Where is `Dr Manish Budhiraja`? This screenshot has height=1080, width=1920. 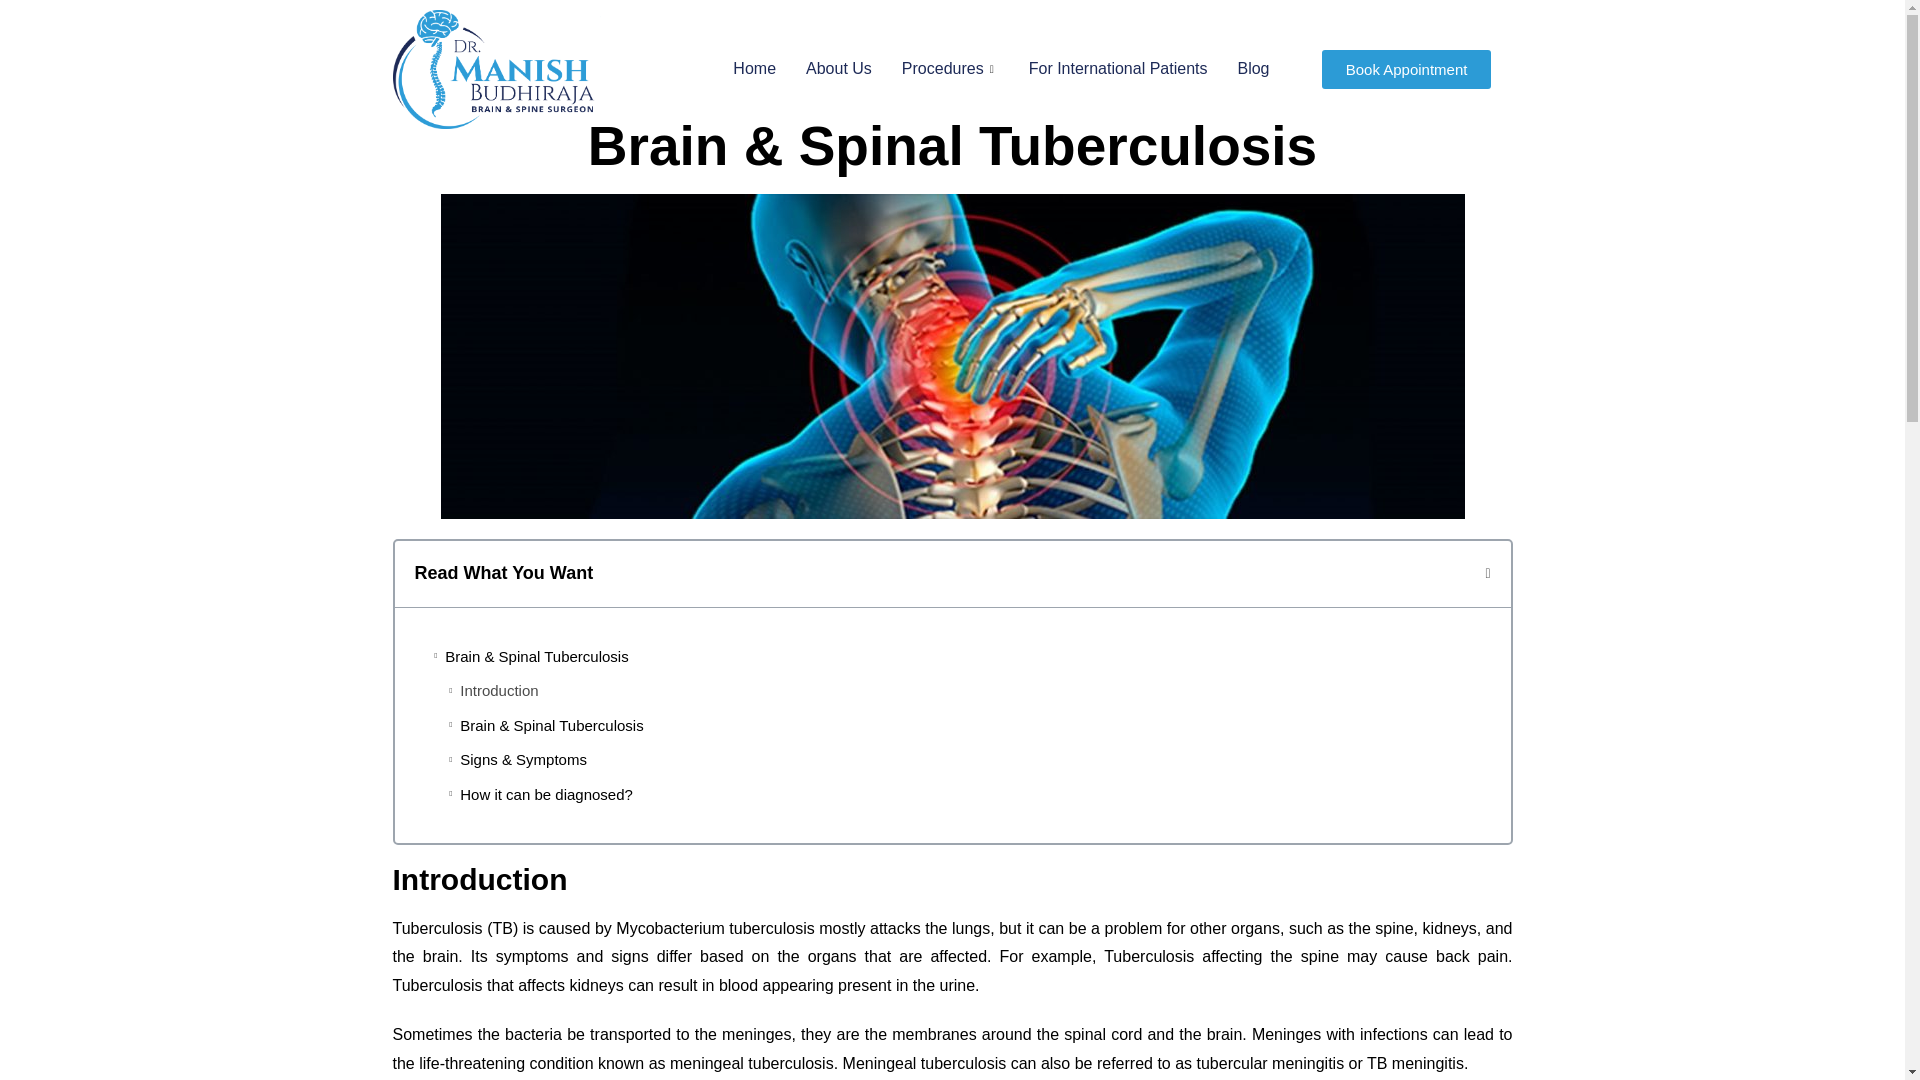
Dr Manish Budhiraja is located at coordinates (495, 68).